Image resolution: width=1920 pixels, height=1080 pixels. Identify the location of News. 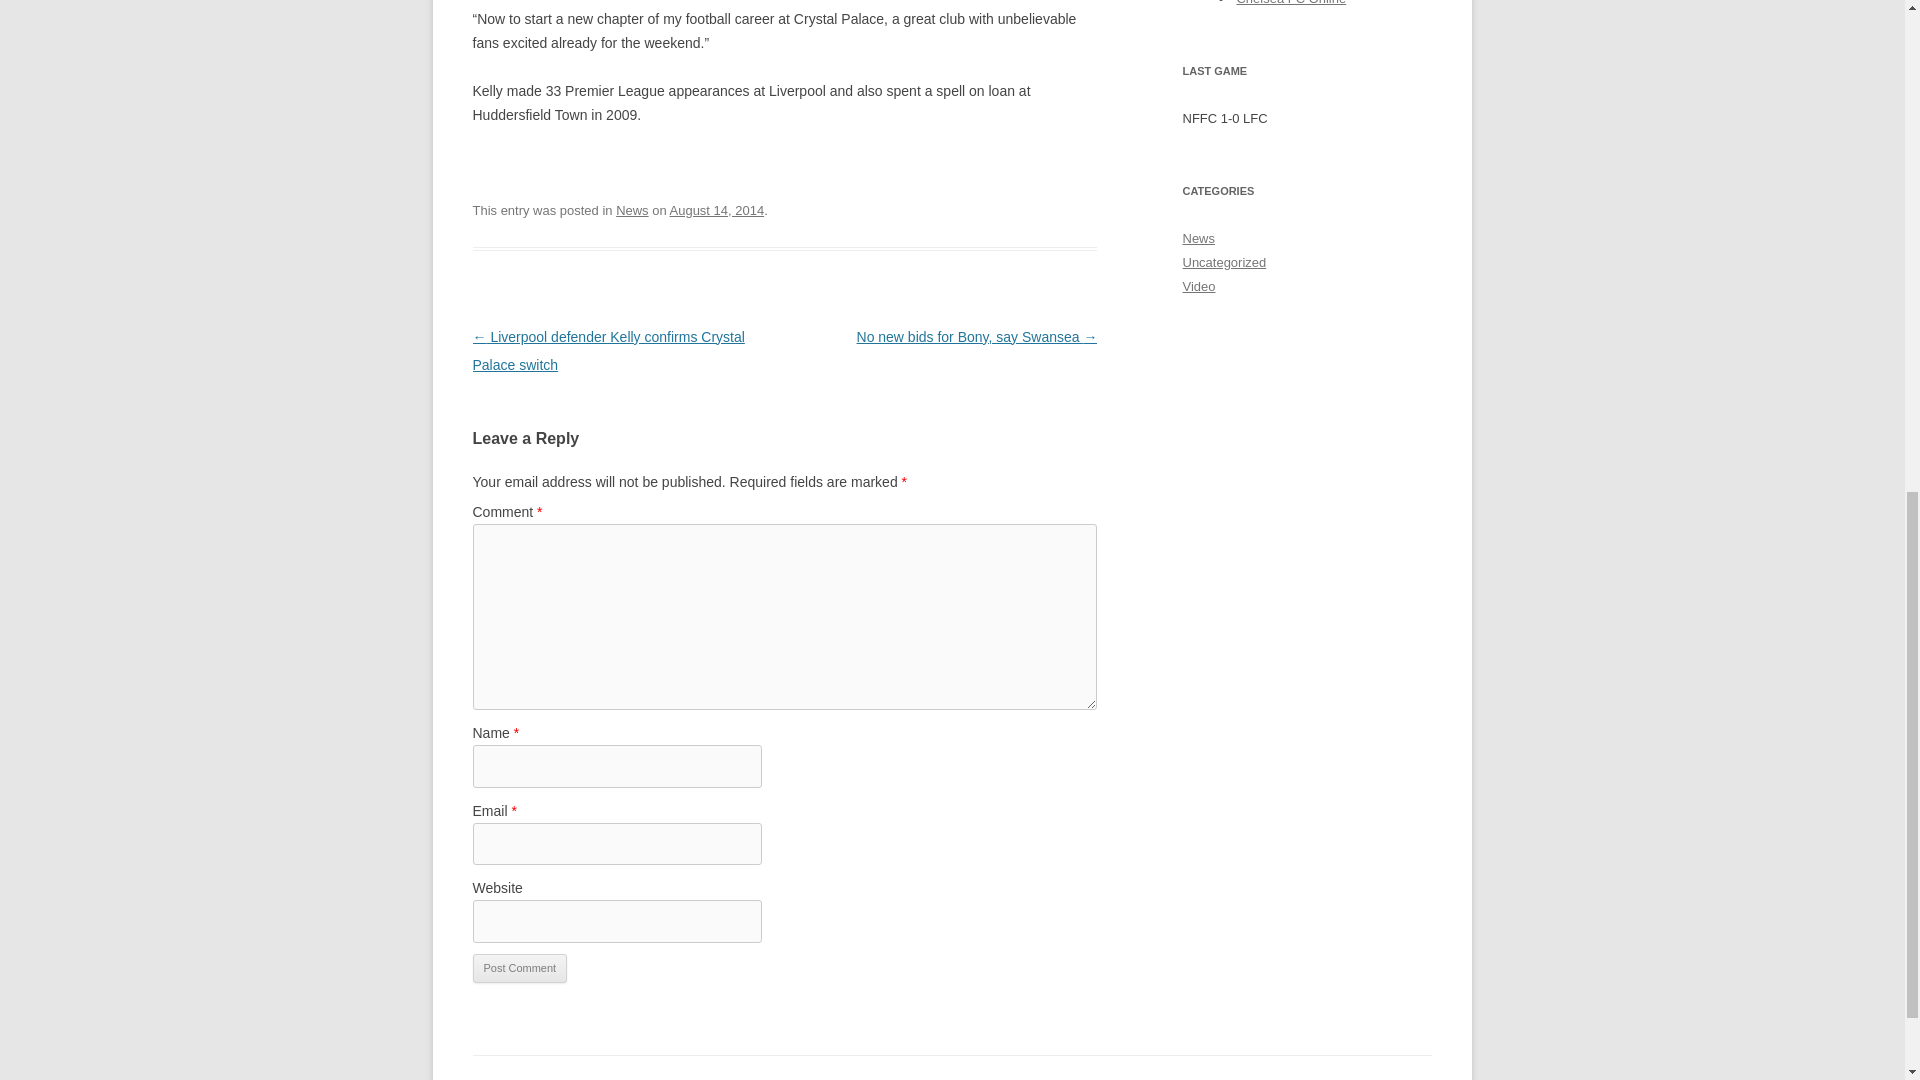
(632, 210).